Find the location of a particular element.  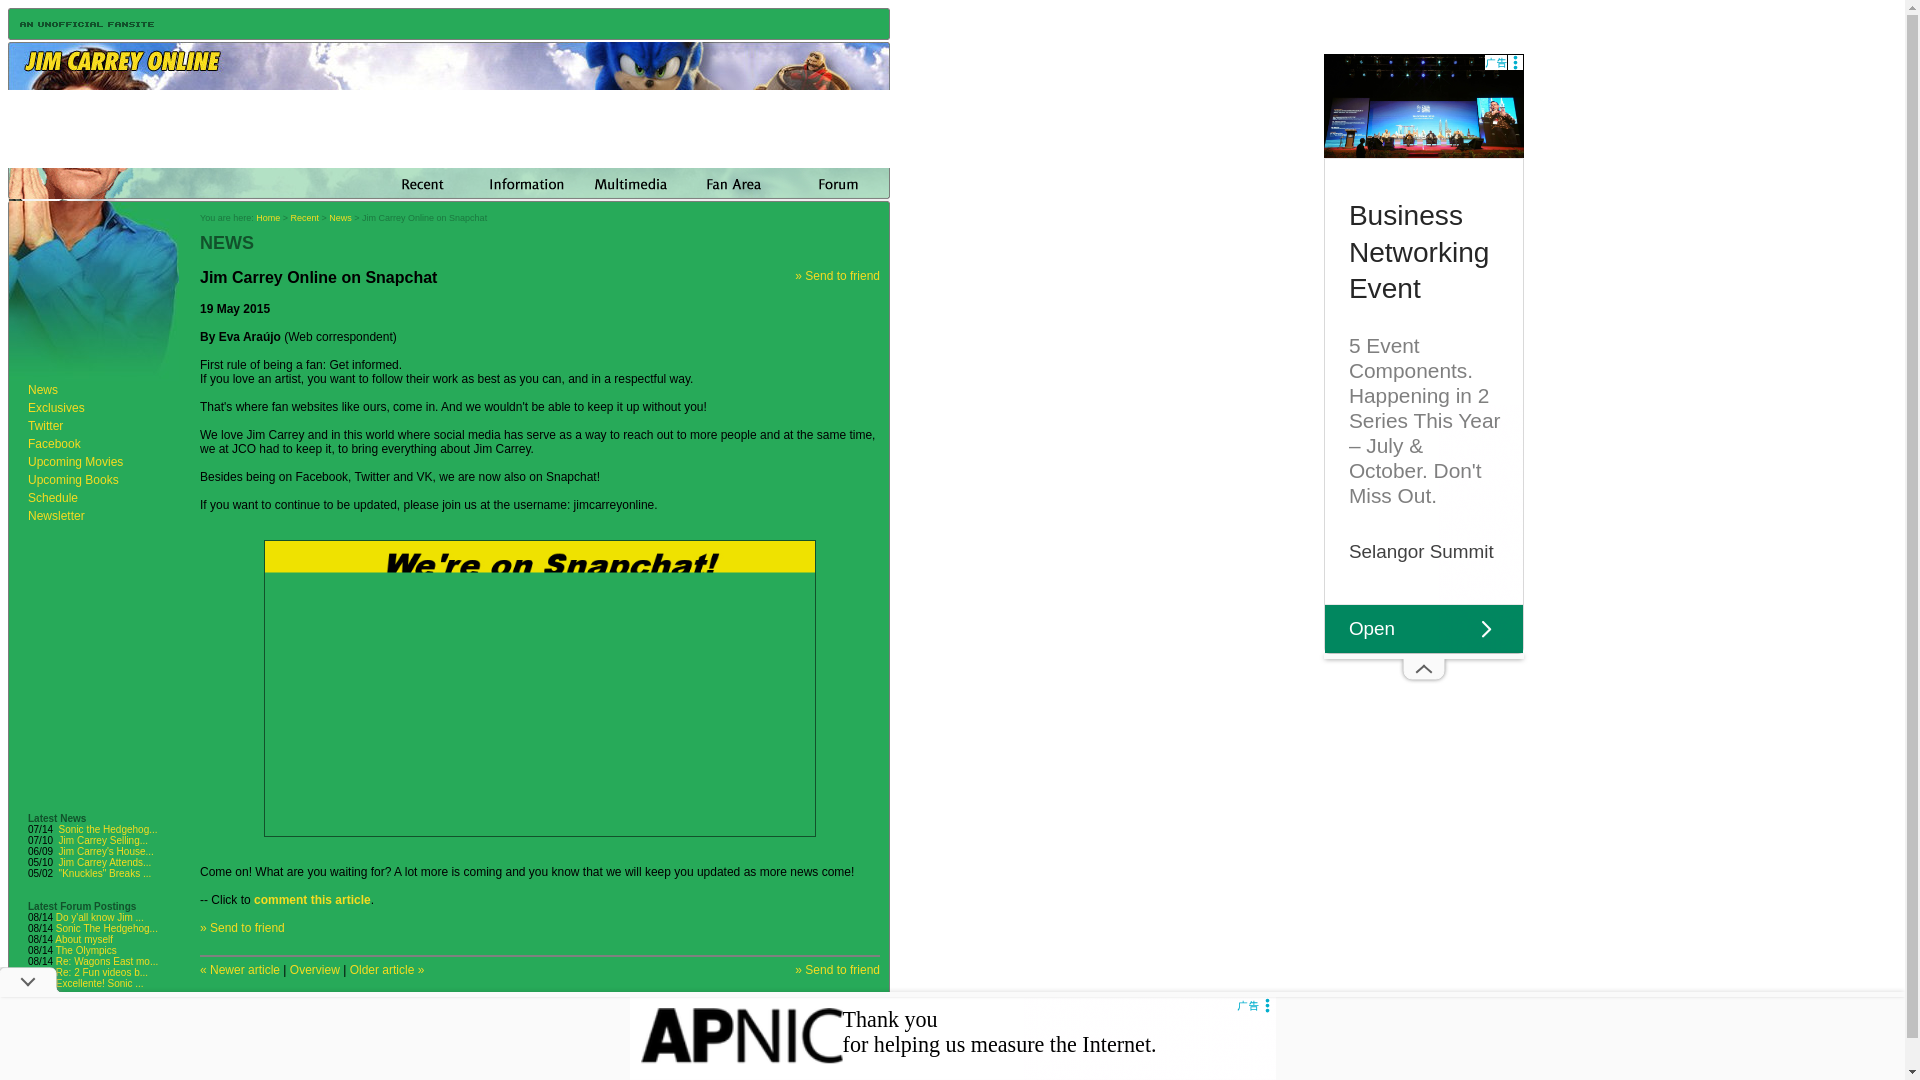

Sonic the Hedgehog 3 is complete is located at coordinates (108, 829).